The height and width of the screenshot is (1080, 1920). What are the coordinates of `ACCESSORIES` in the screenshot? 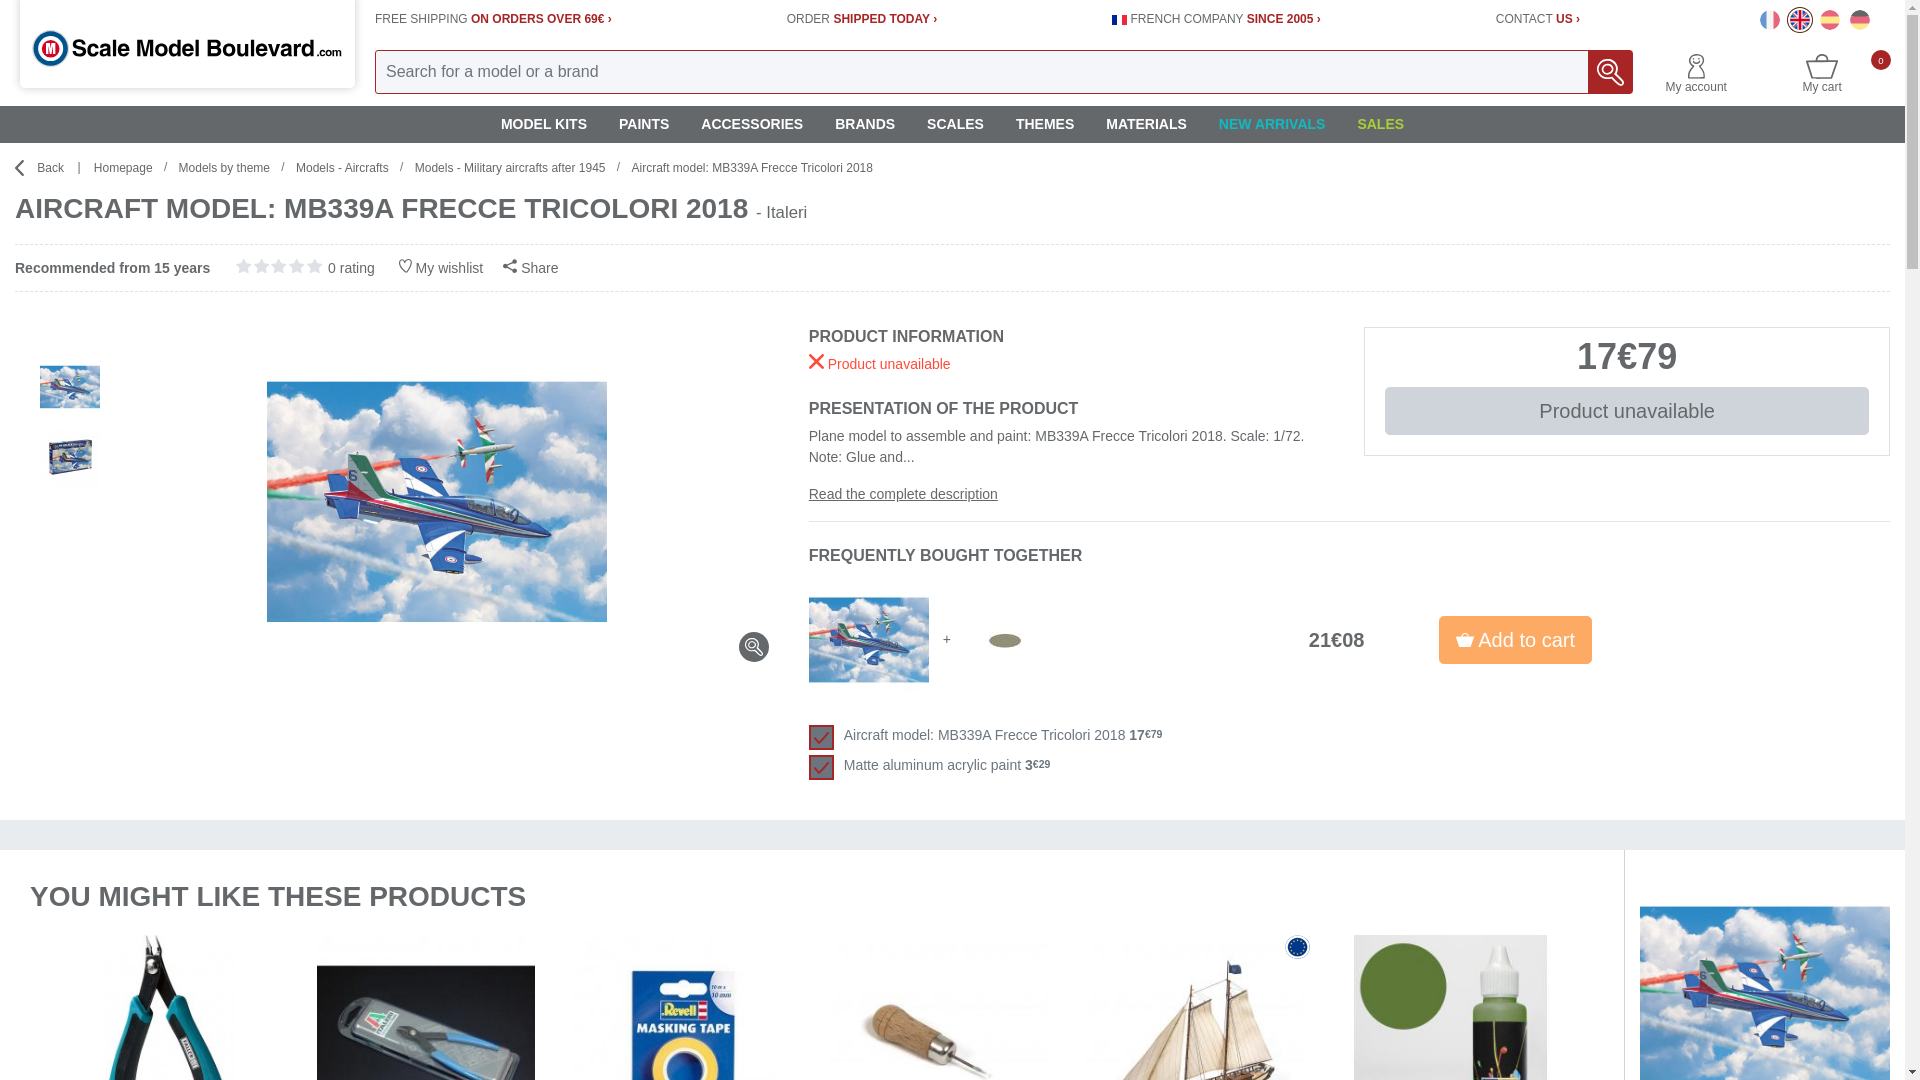 It's located at (752, 124).